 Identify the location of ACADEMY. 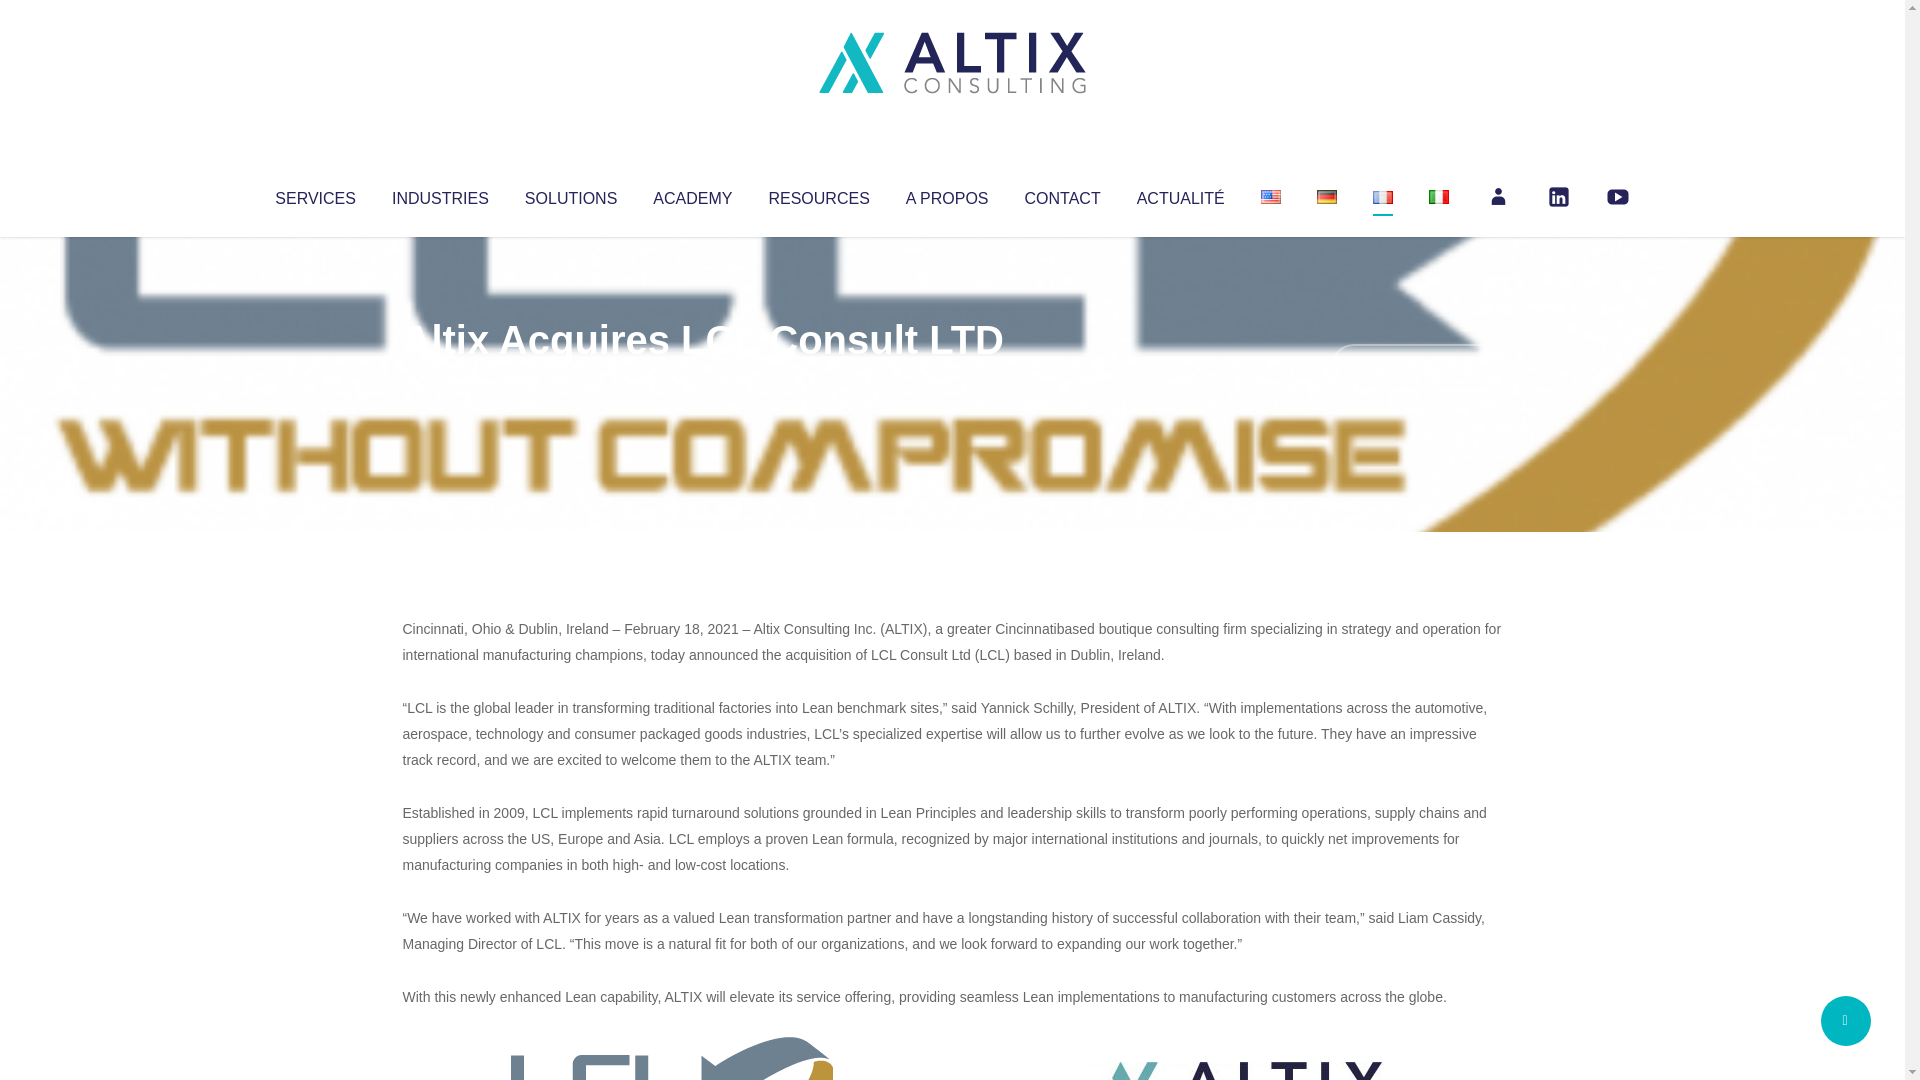
(692, 194).